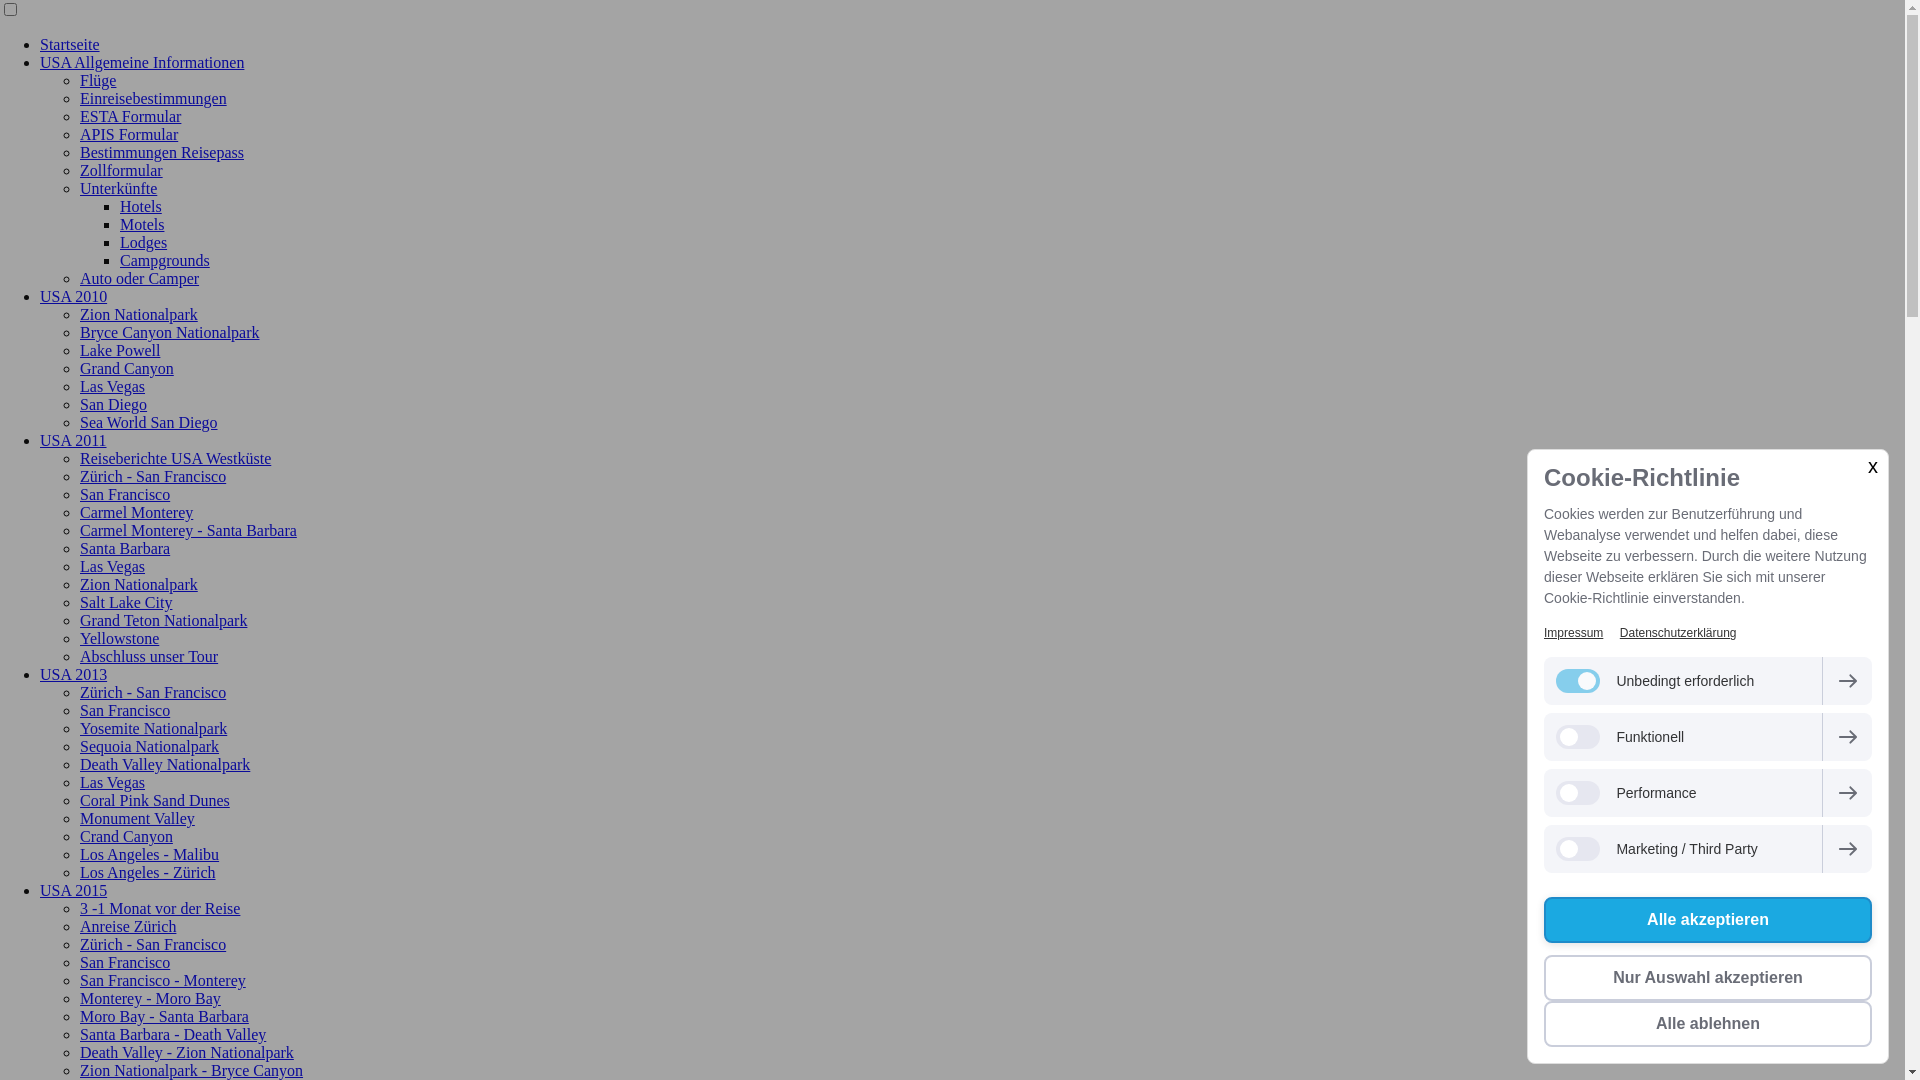 This screenshot has height=1080, width=1920. Describe the element at coordinates (150, 854) in the screenshot. I see `Los Angeles - Malibu` at that location.